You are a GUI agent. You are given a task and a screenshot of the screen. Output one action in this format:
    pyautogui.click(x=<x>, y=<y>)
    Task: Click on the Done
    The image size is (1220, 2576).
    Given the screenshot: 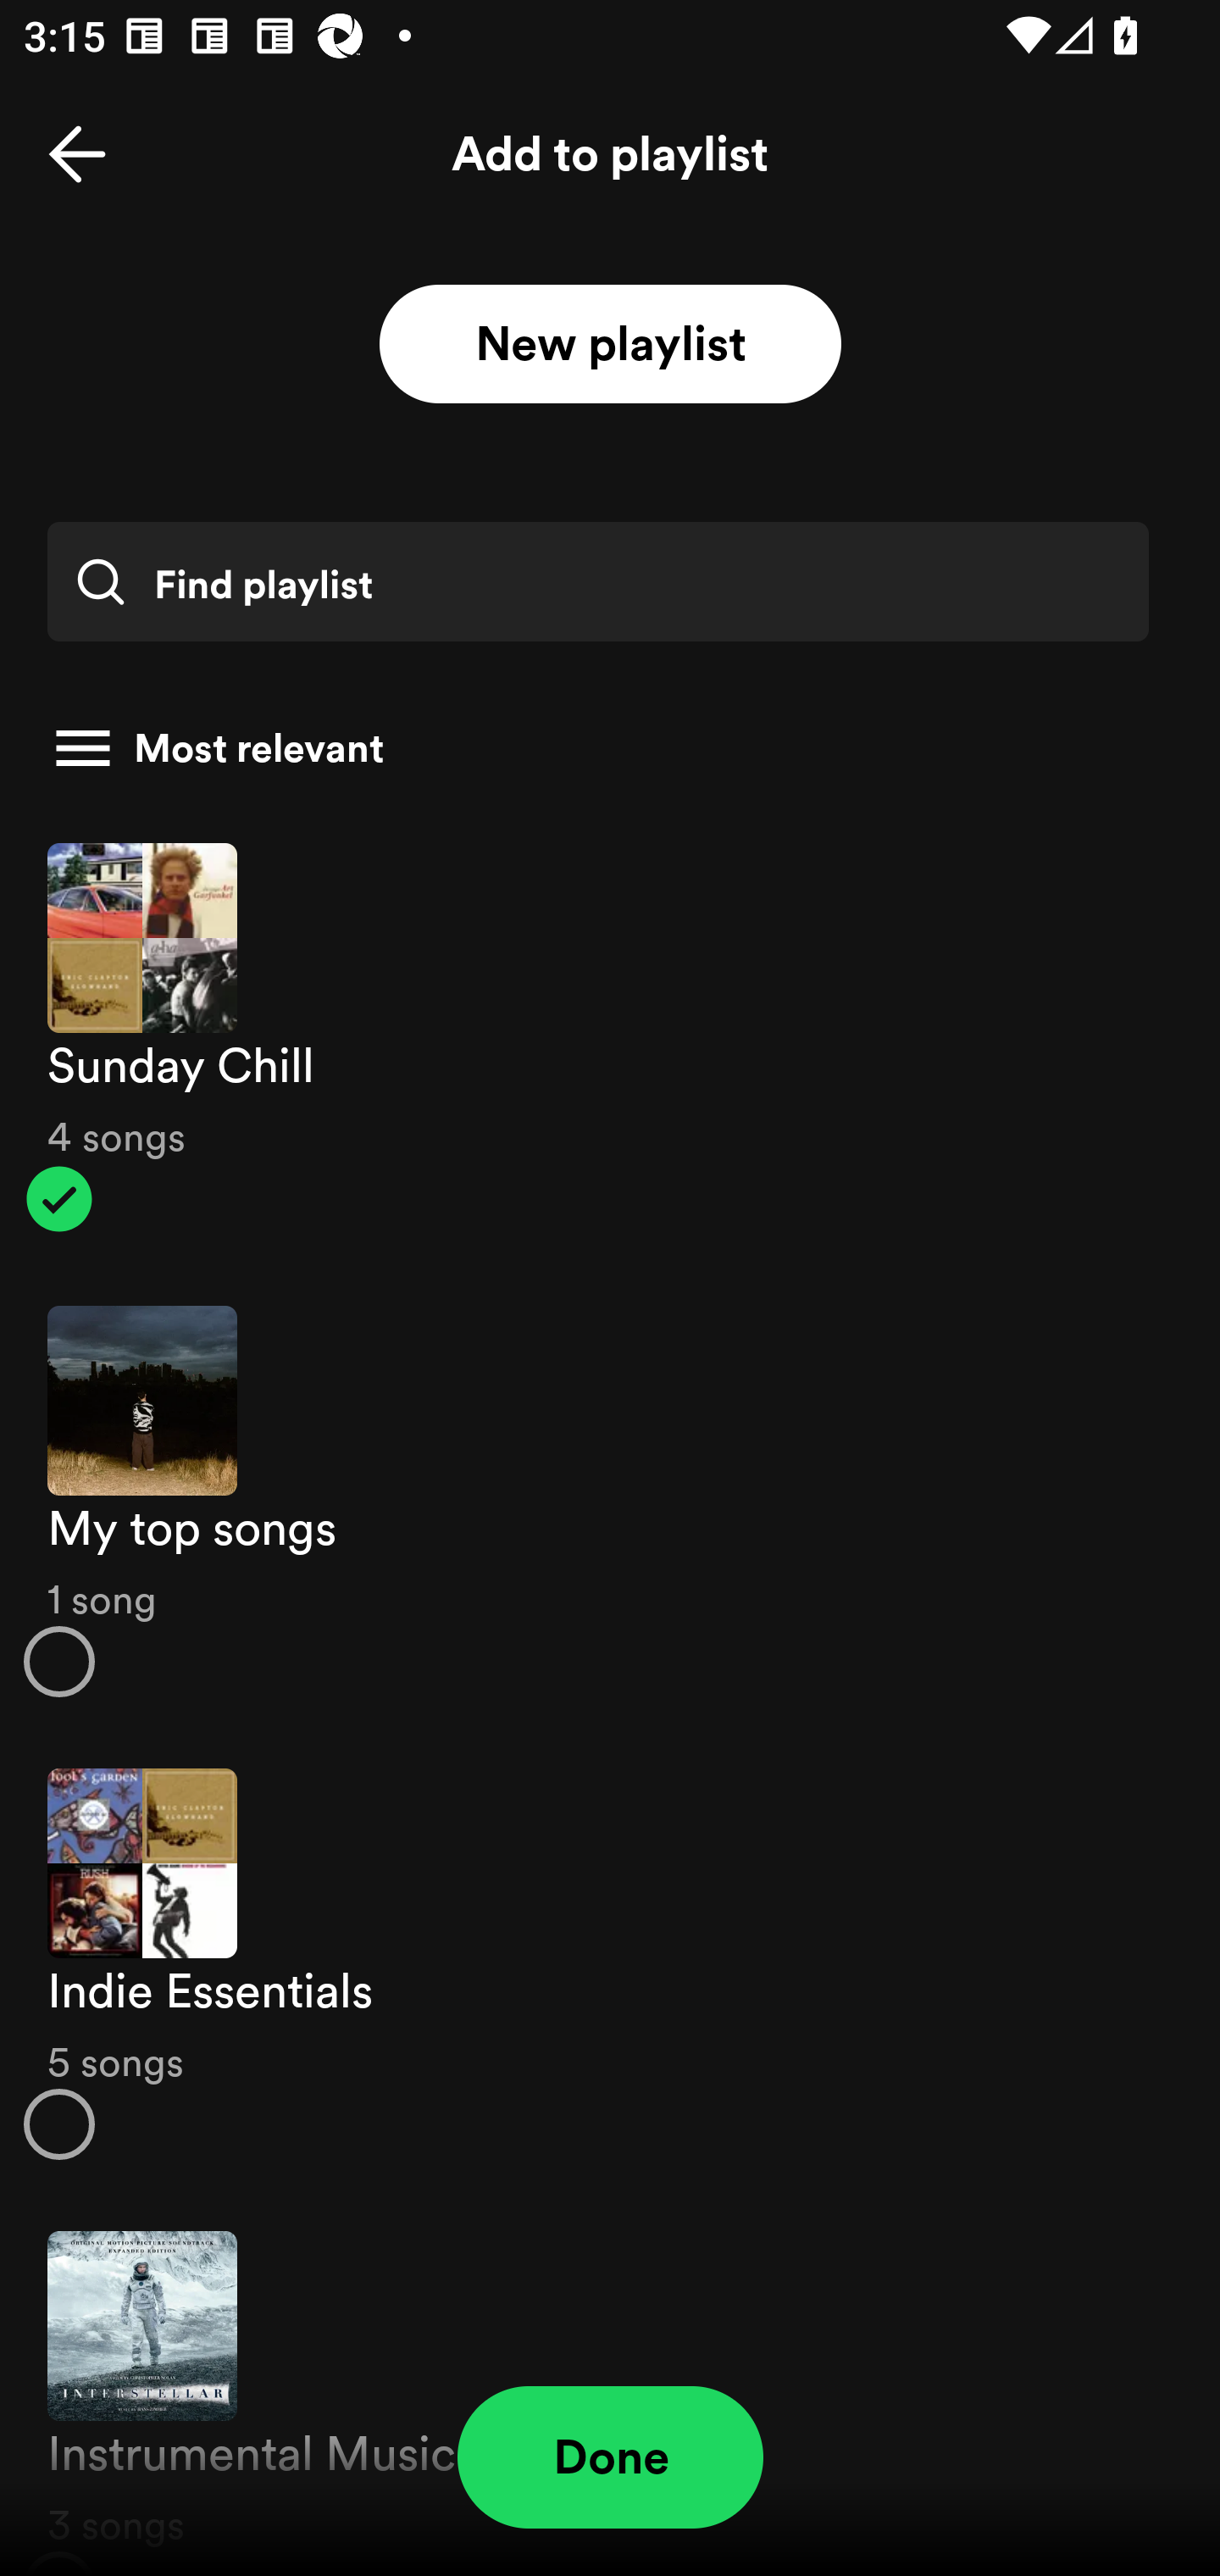 What is the action you would take?
    pyautogui.click(x=610, y=2457)
    